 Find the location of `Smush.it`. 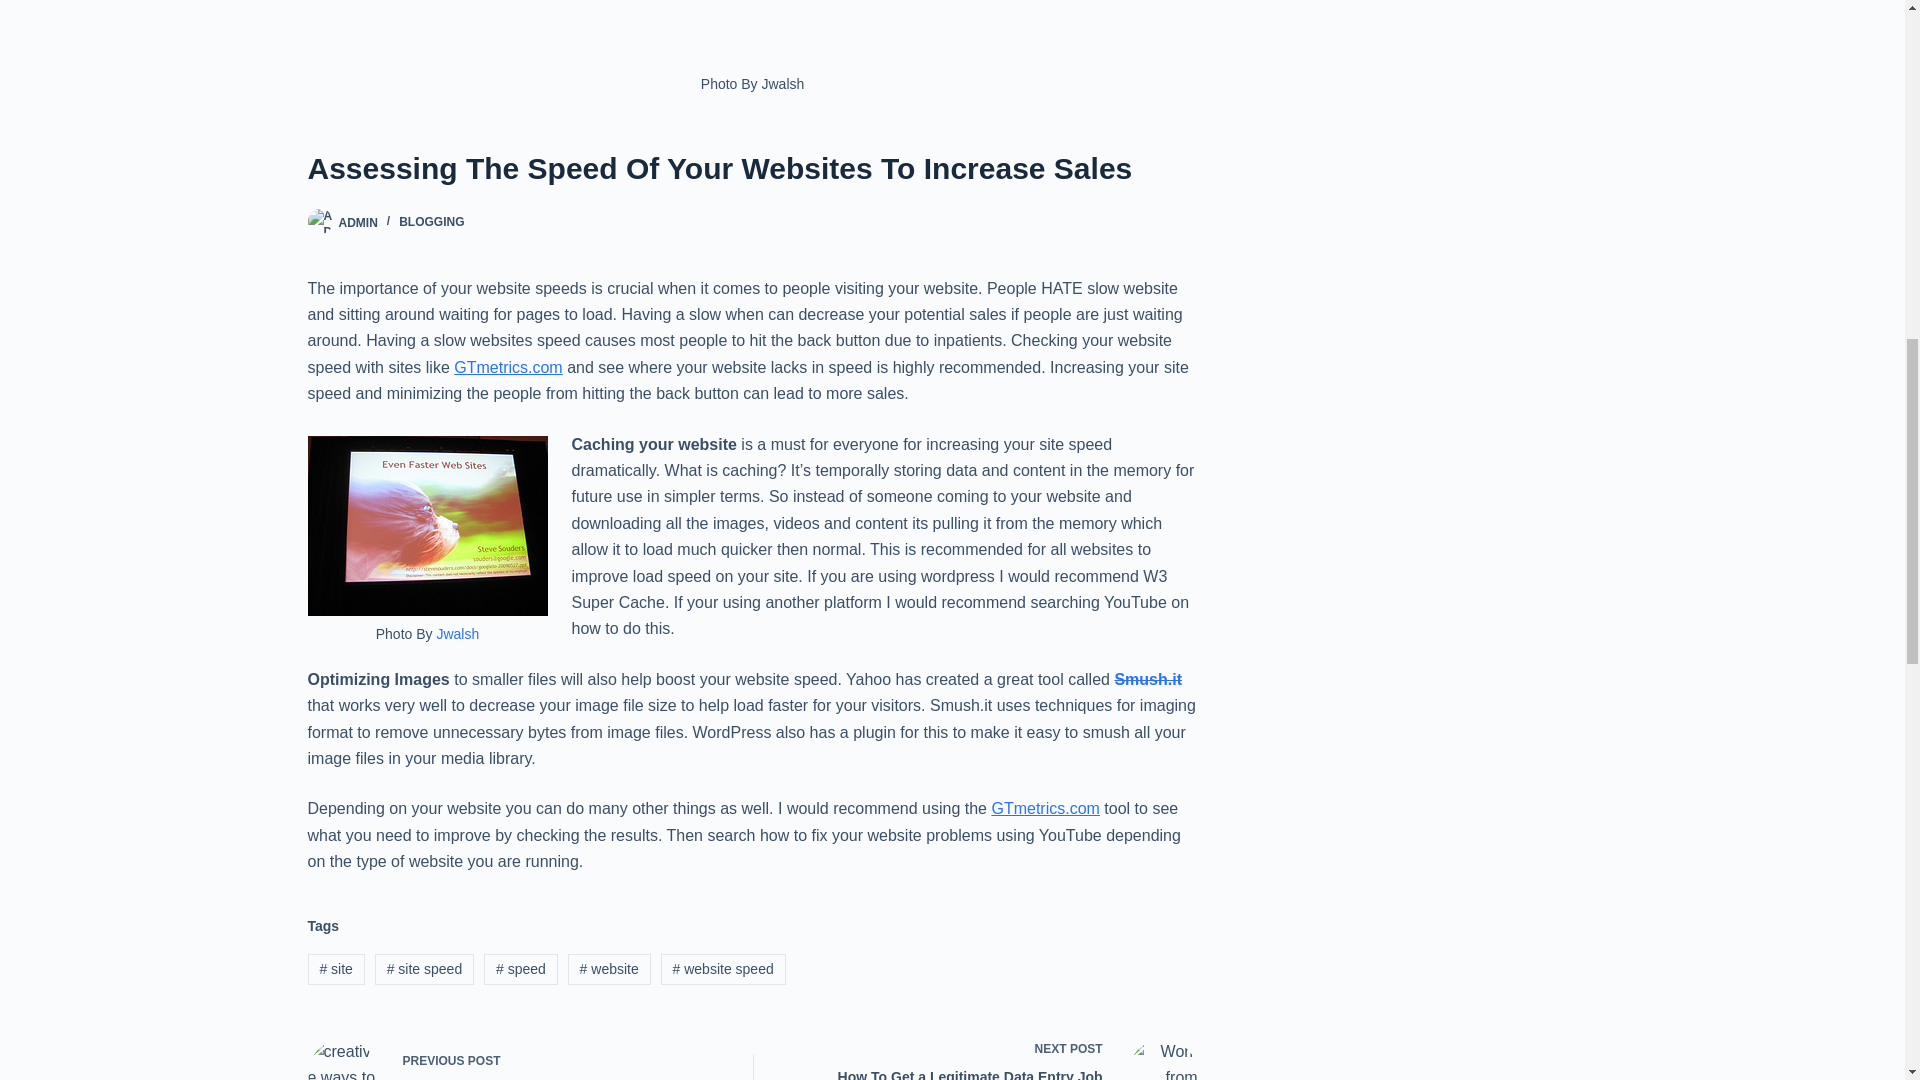

Smush.it is located at coordinates (1148, 678).